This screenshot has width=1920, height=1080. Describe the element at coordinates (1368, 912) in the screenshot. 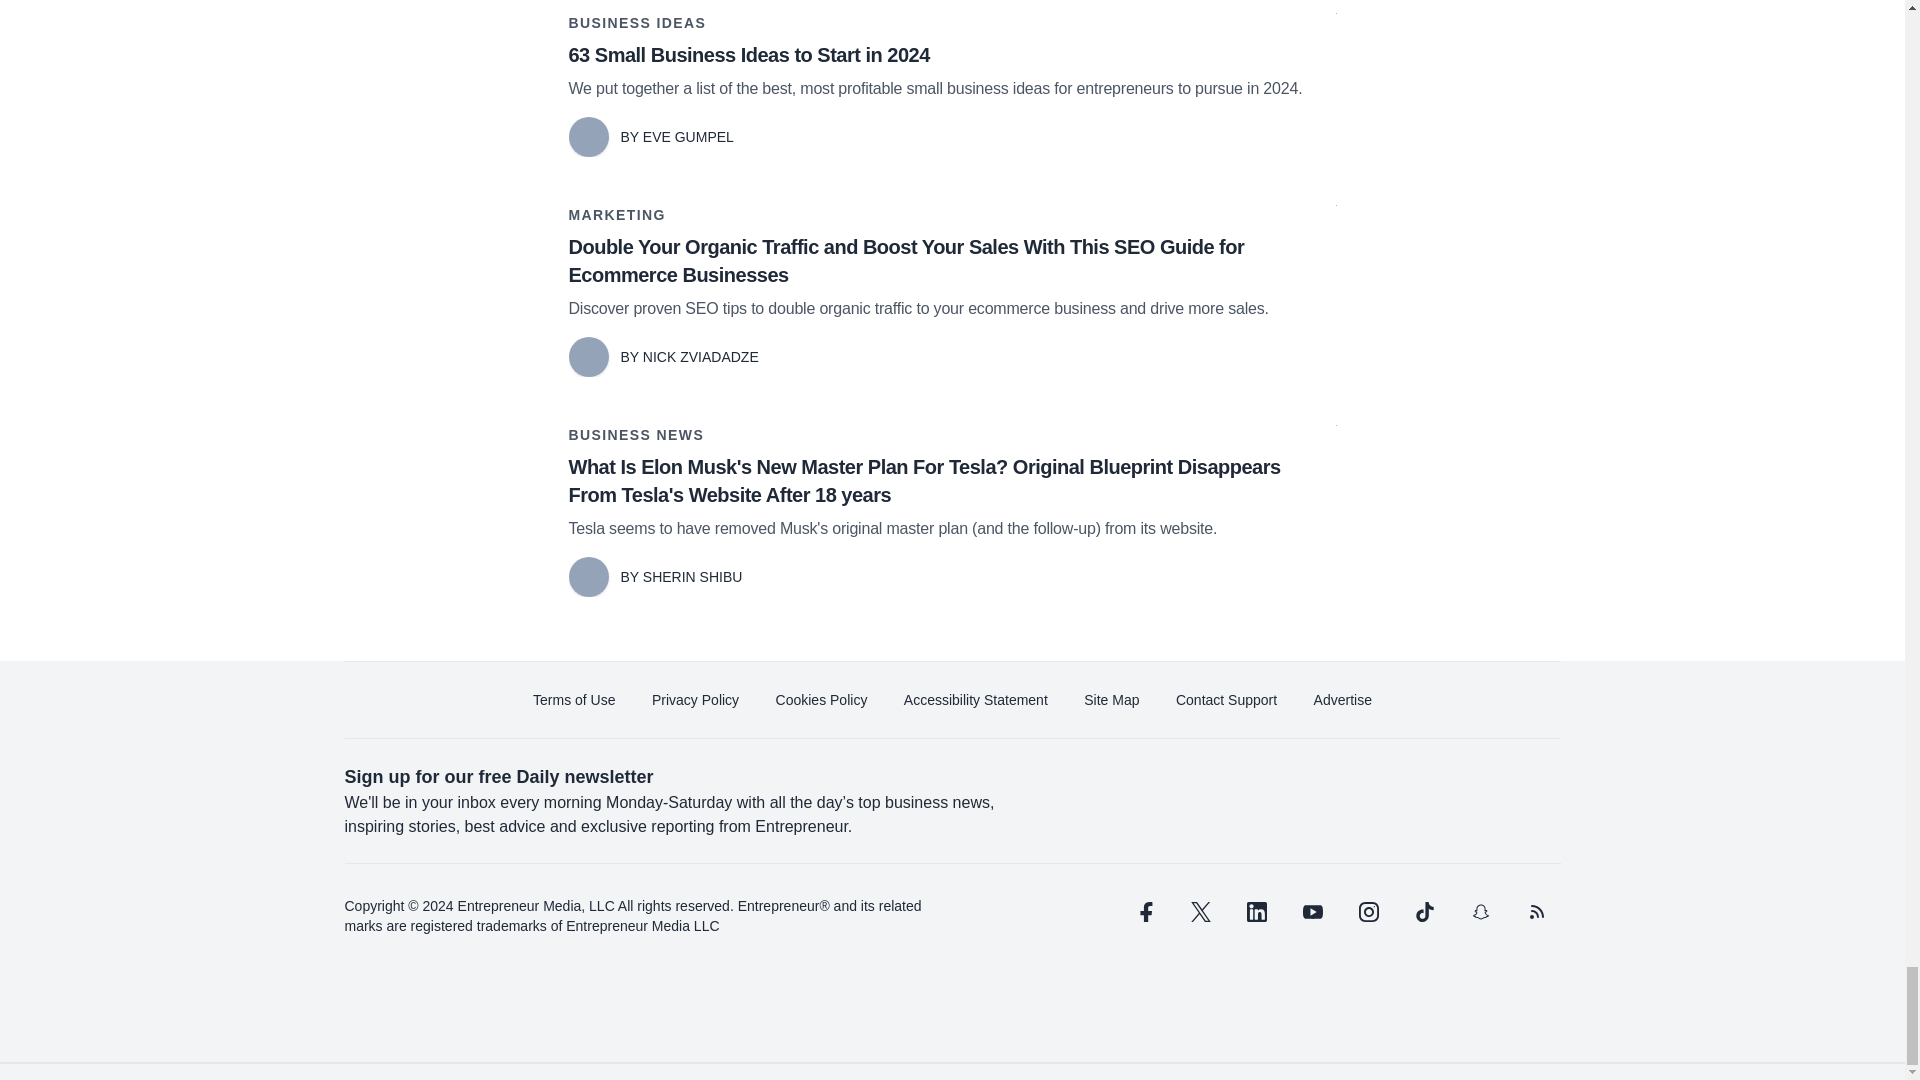

I see `instagram` at that location.